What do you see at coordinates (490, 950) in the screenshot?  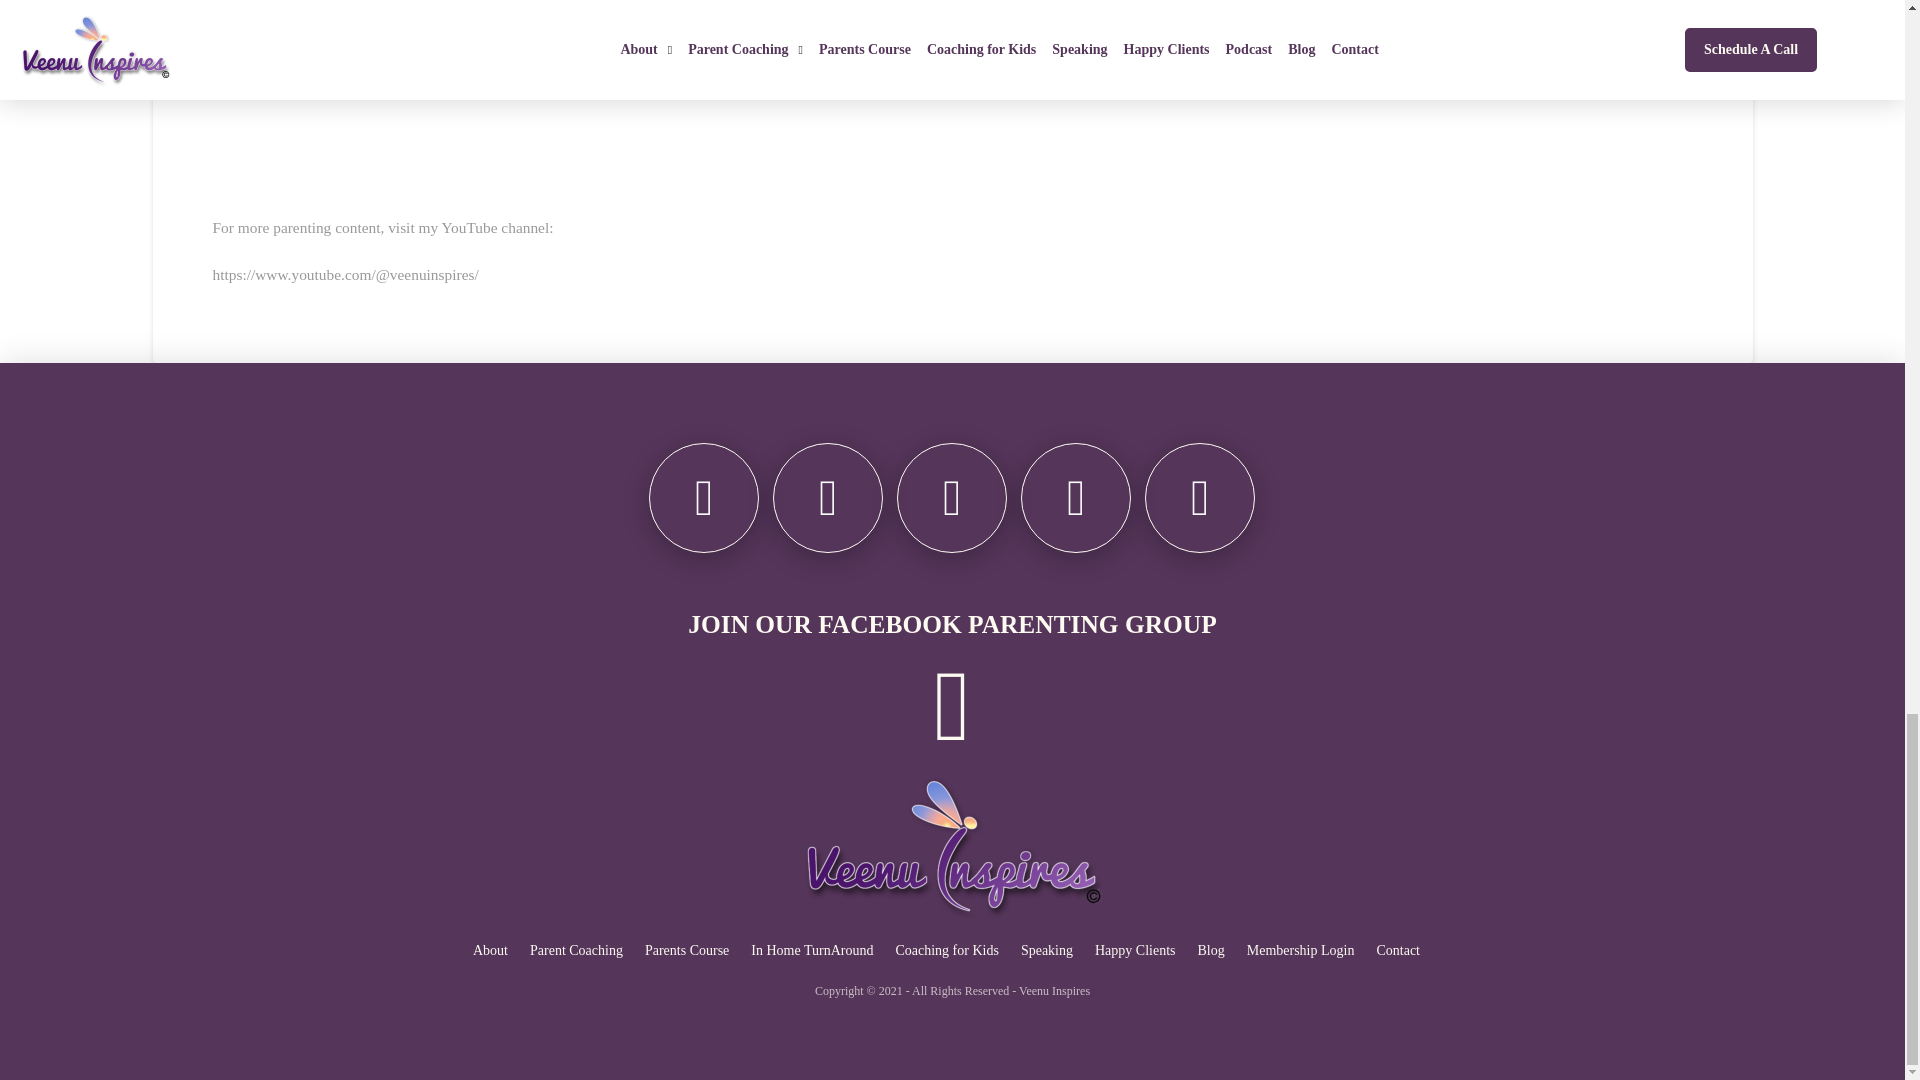 I see `About` at bounding box center [490, 950].